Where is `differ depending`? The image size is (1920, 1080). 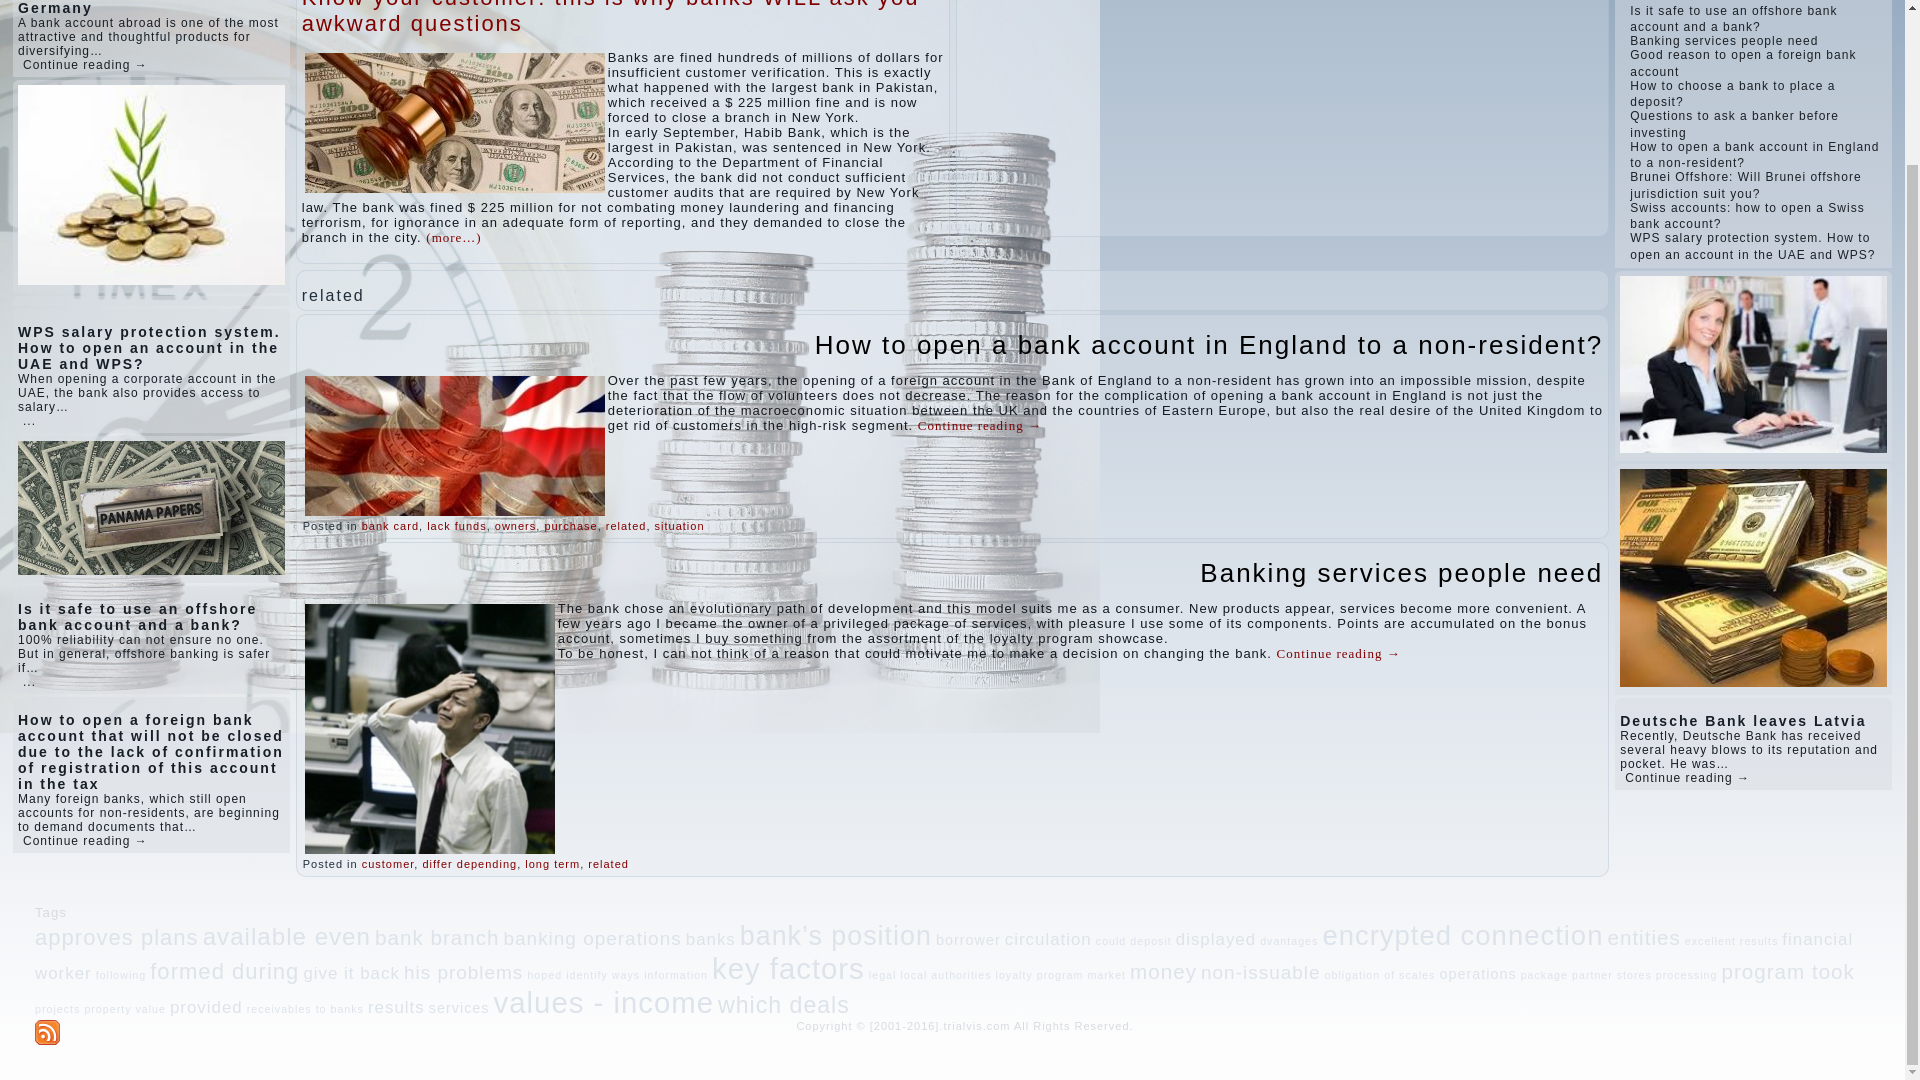 differ depending is located at coordinates (469, 864).